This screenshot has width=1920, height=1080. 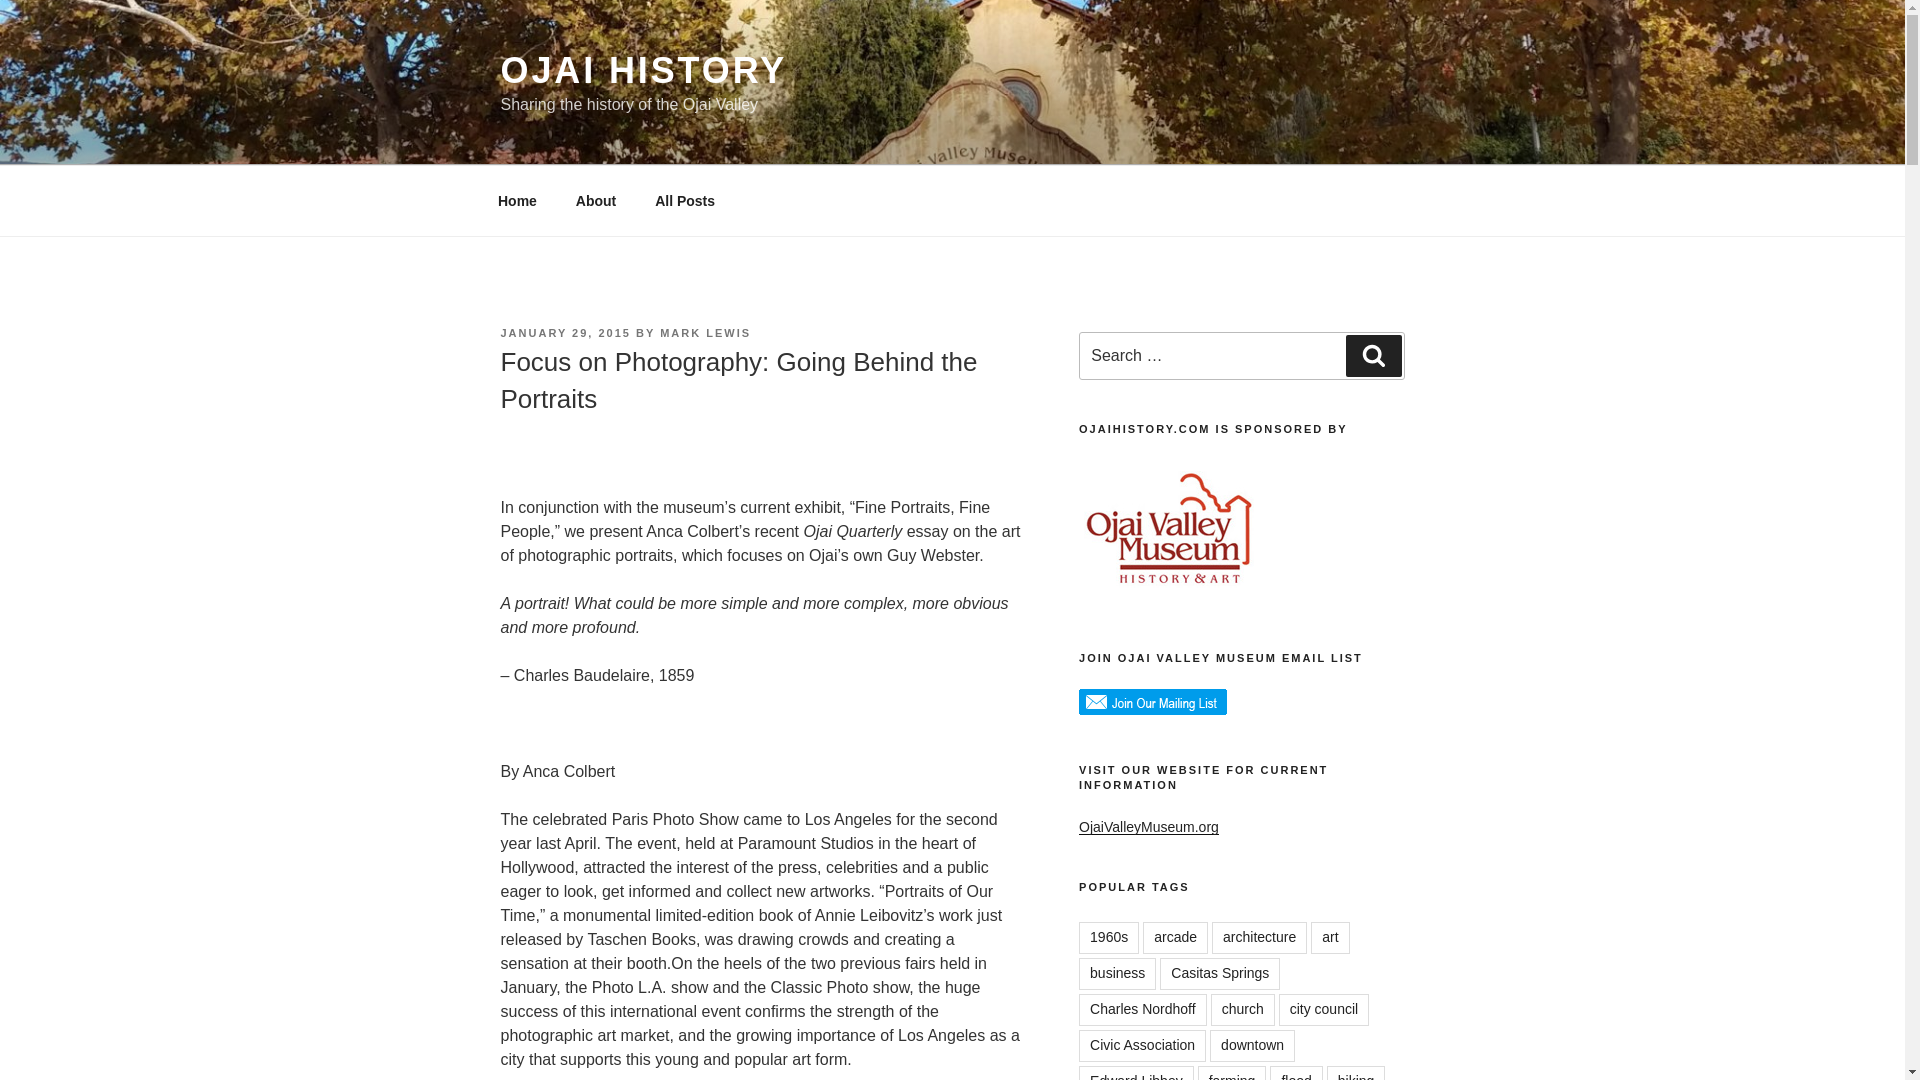 I want to click on About, so click(x=596, y=200).